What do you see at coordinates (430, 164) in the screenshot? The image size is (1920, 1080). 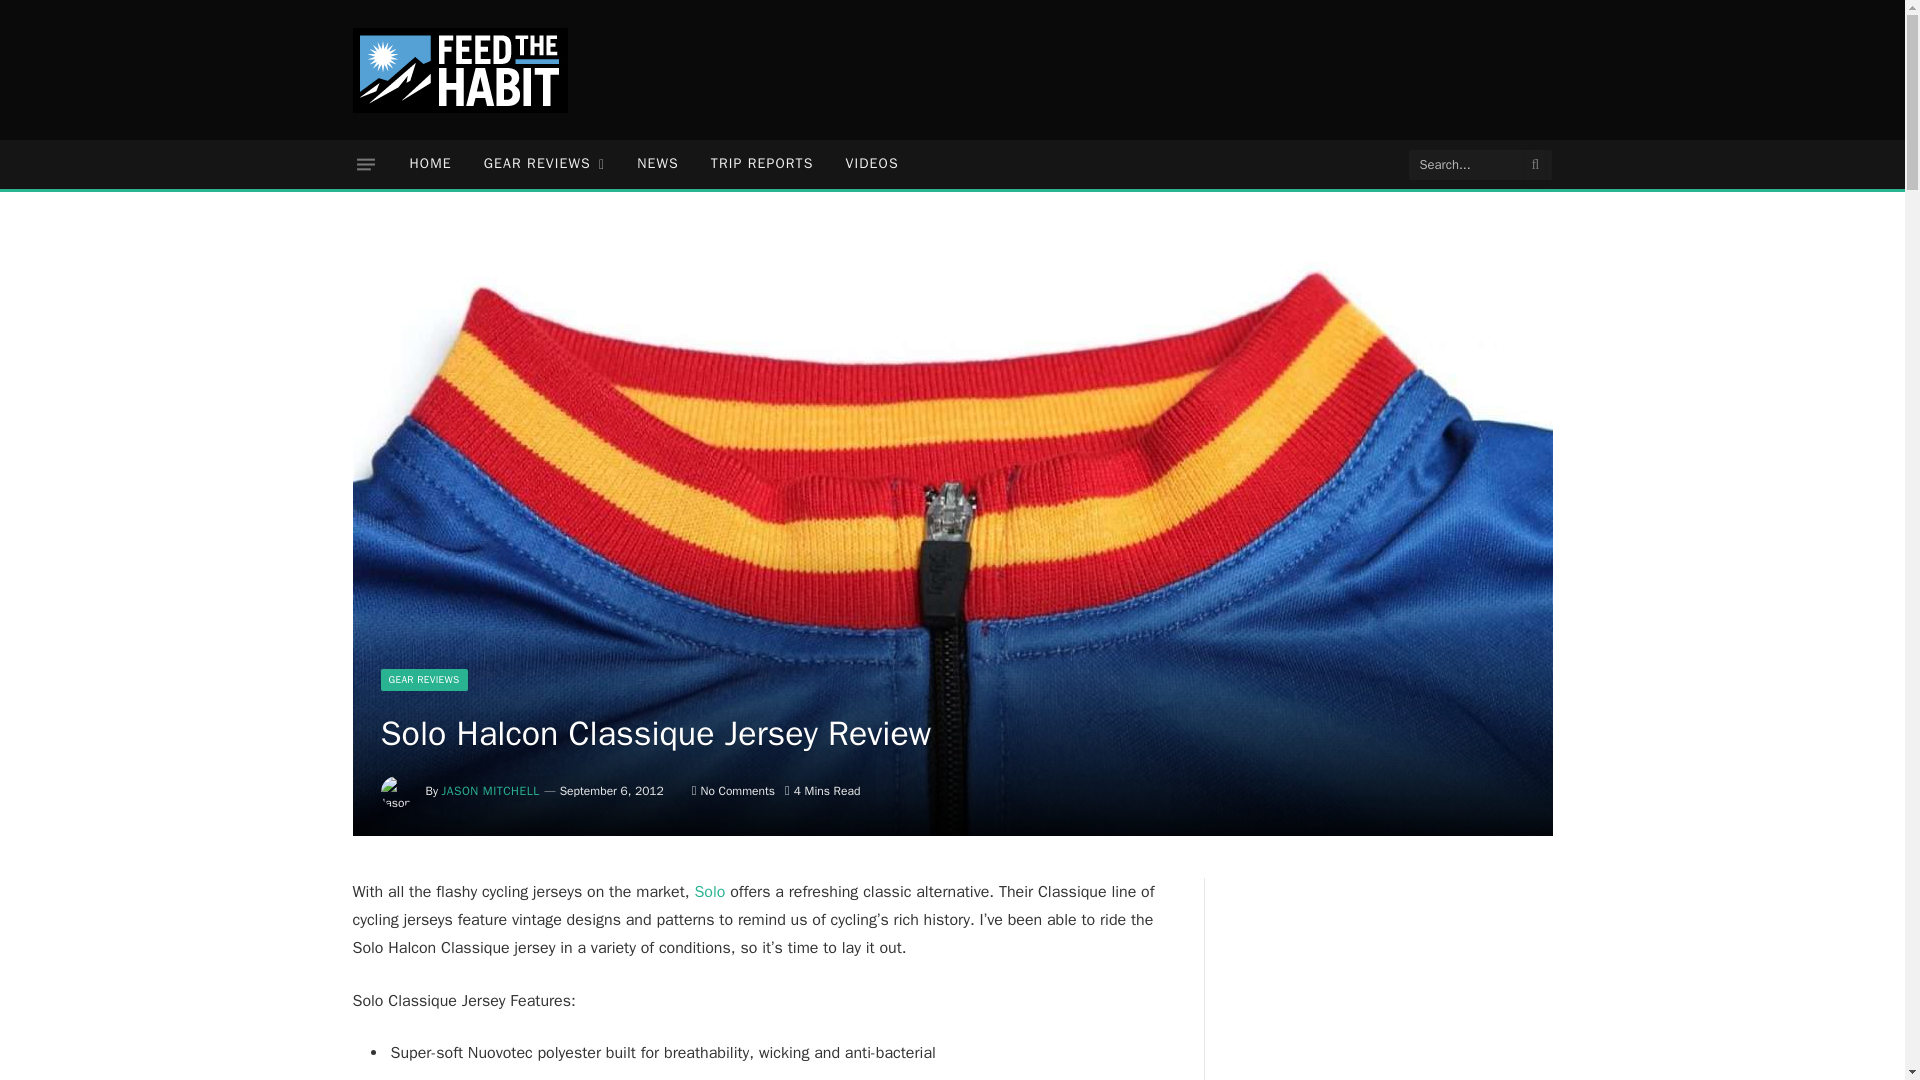 I see `HOME` at bounding box center [430, 164].